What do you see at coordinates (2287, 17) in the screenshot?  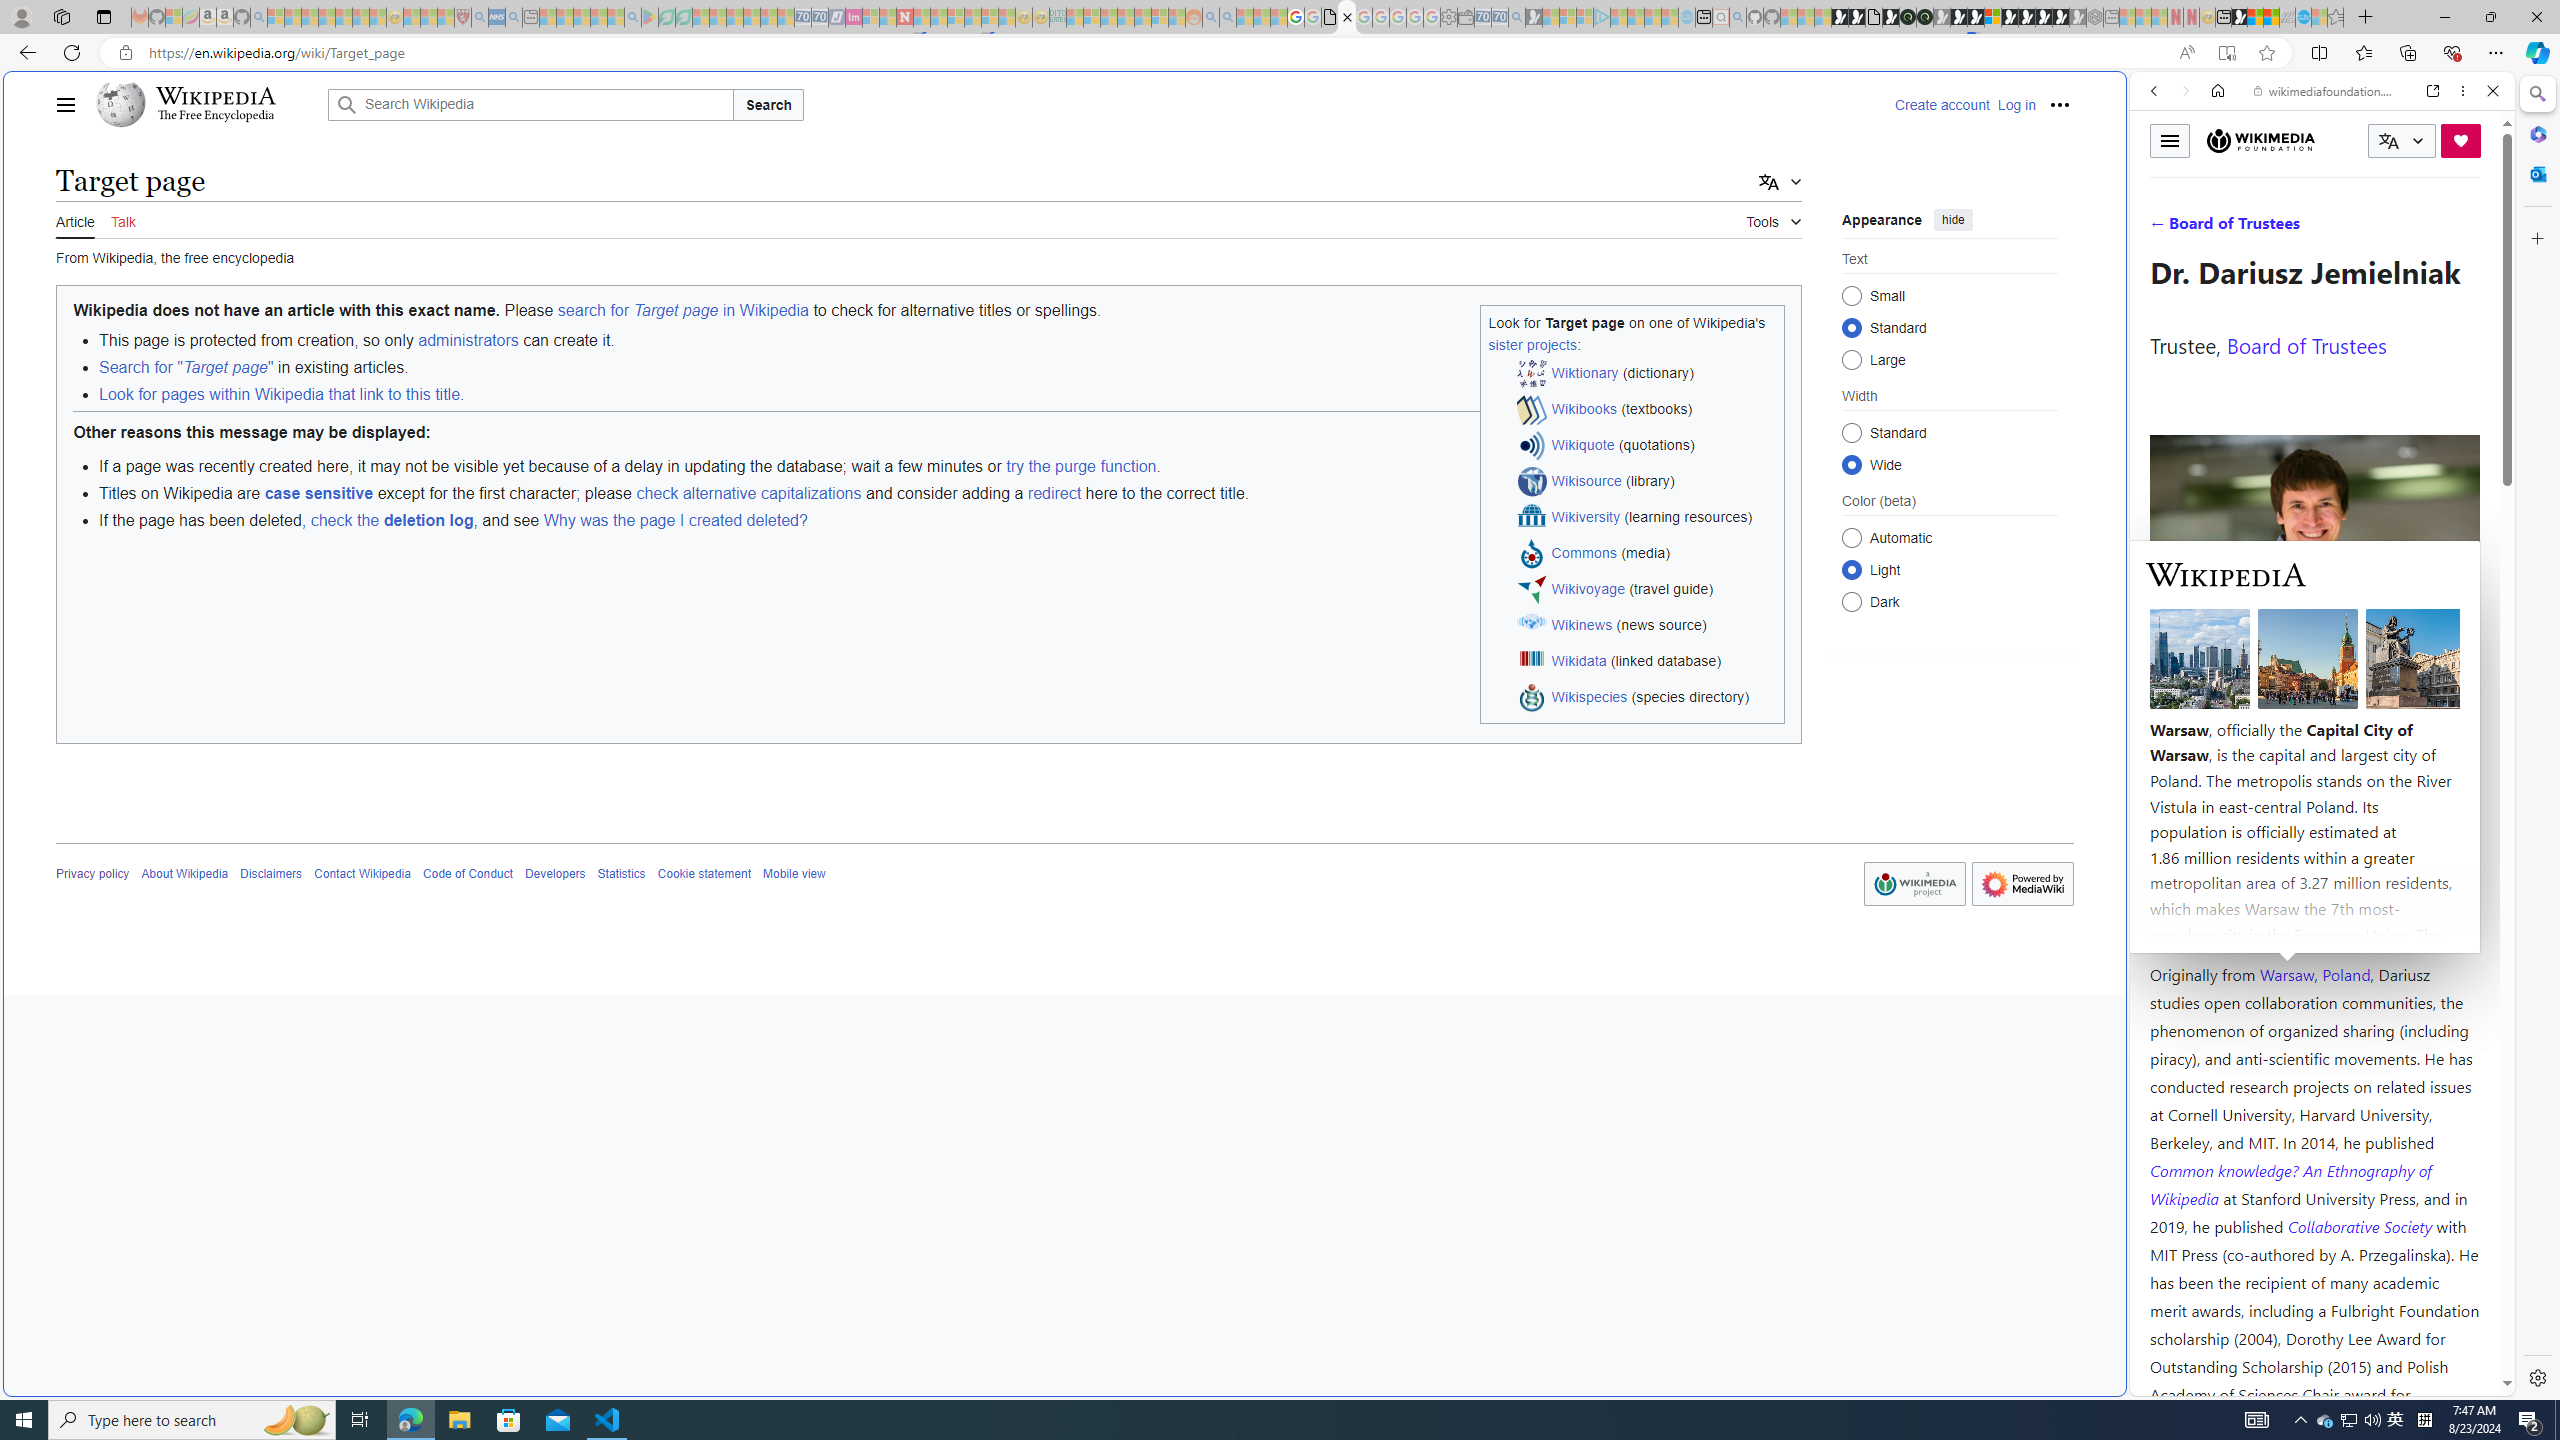 I see `Navy Quest` at bounding box center [2287, 17].